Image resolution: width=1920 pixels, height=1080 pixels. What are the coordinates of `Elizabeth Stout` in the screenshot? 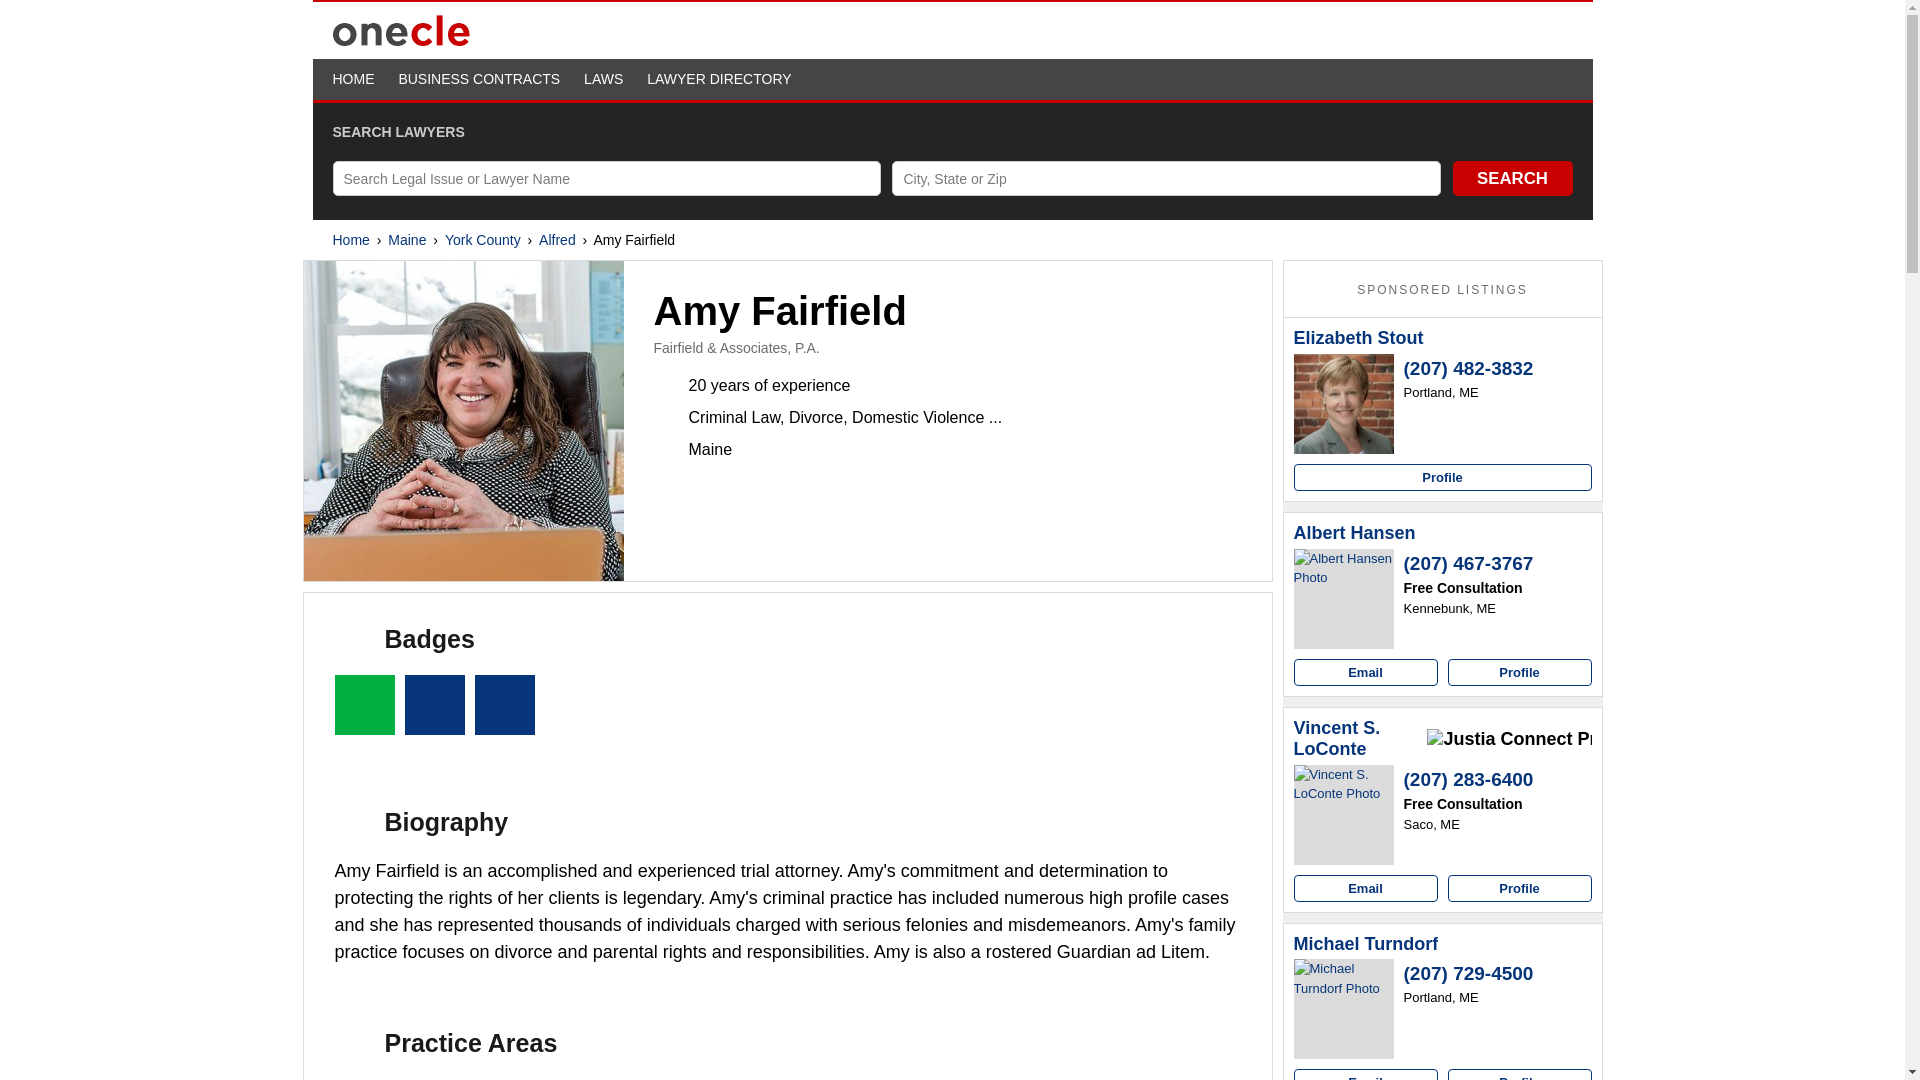 It's located at (1359, 338).